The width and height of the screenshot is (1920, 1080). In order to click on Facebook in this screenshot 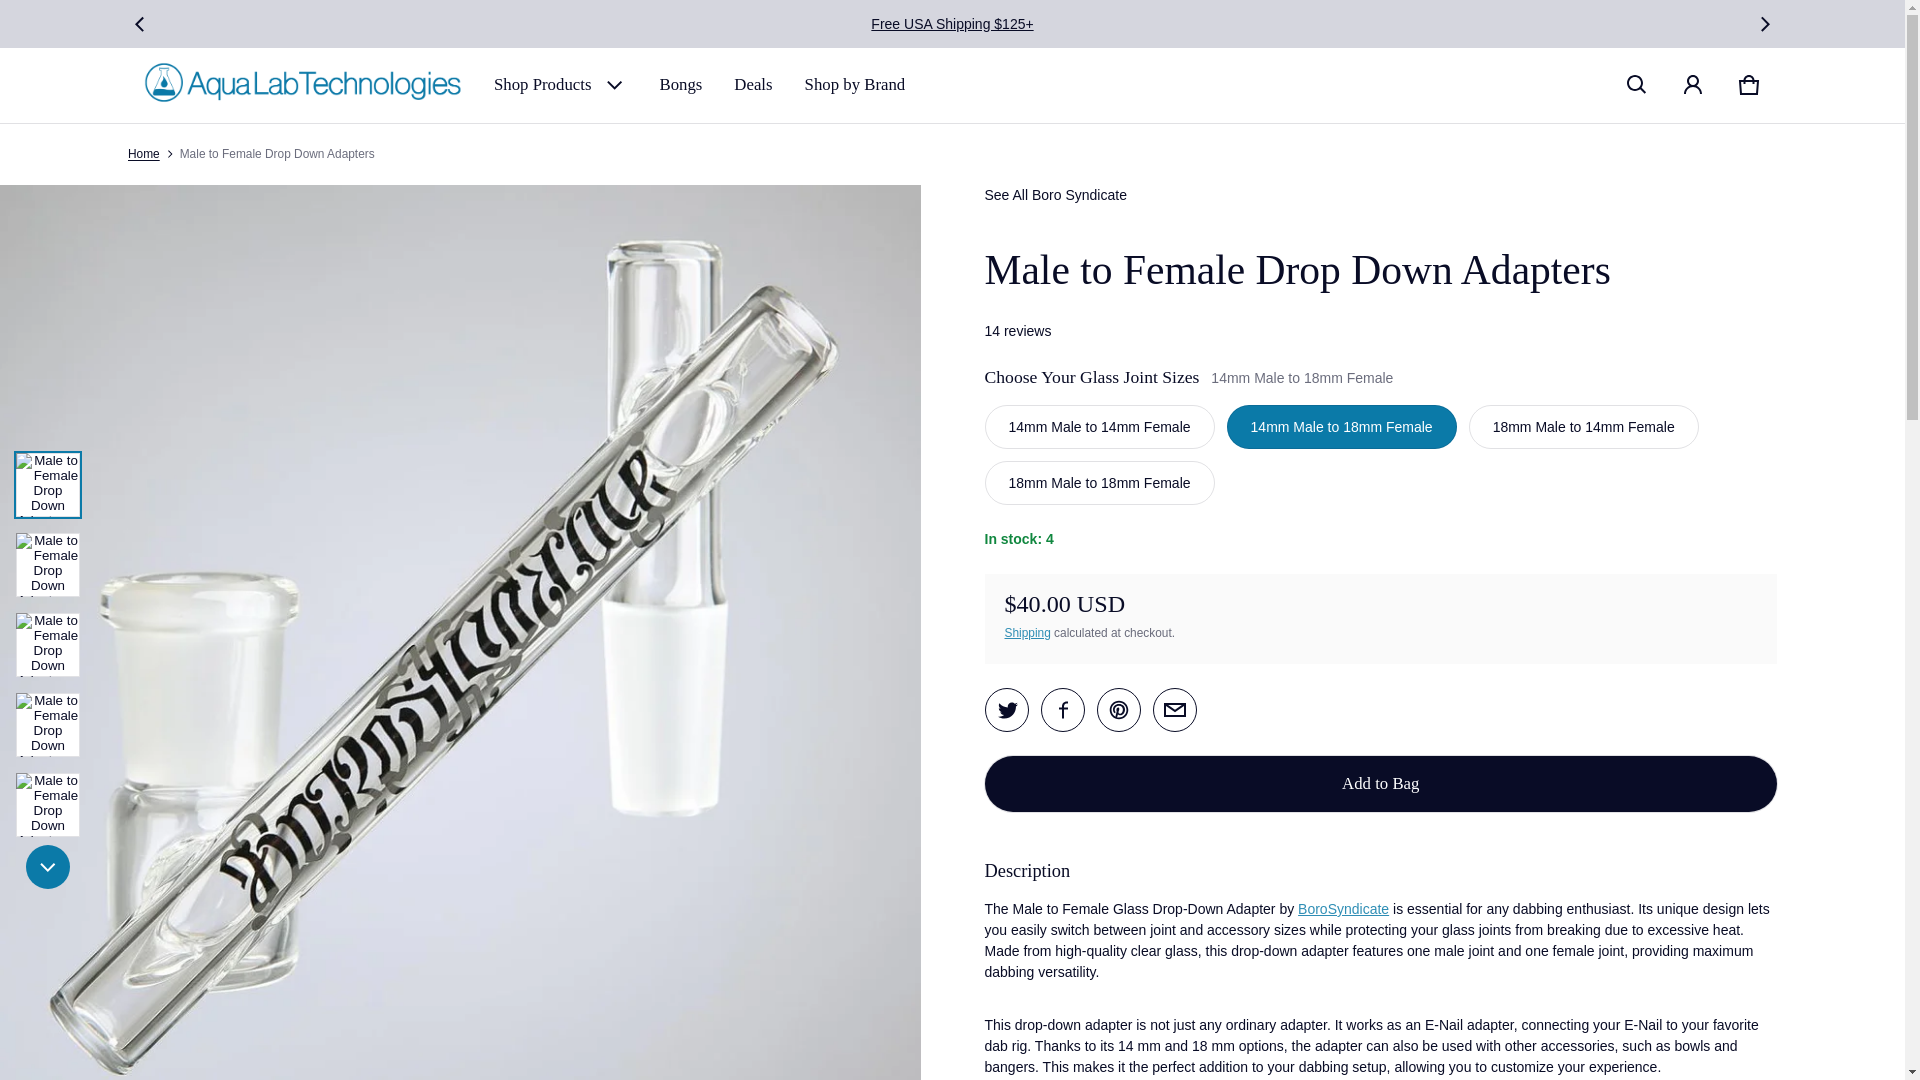, I will do `click(1062, 710)`.